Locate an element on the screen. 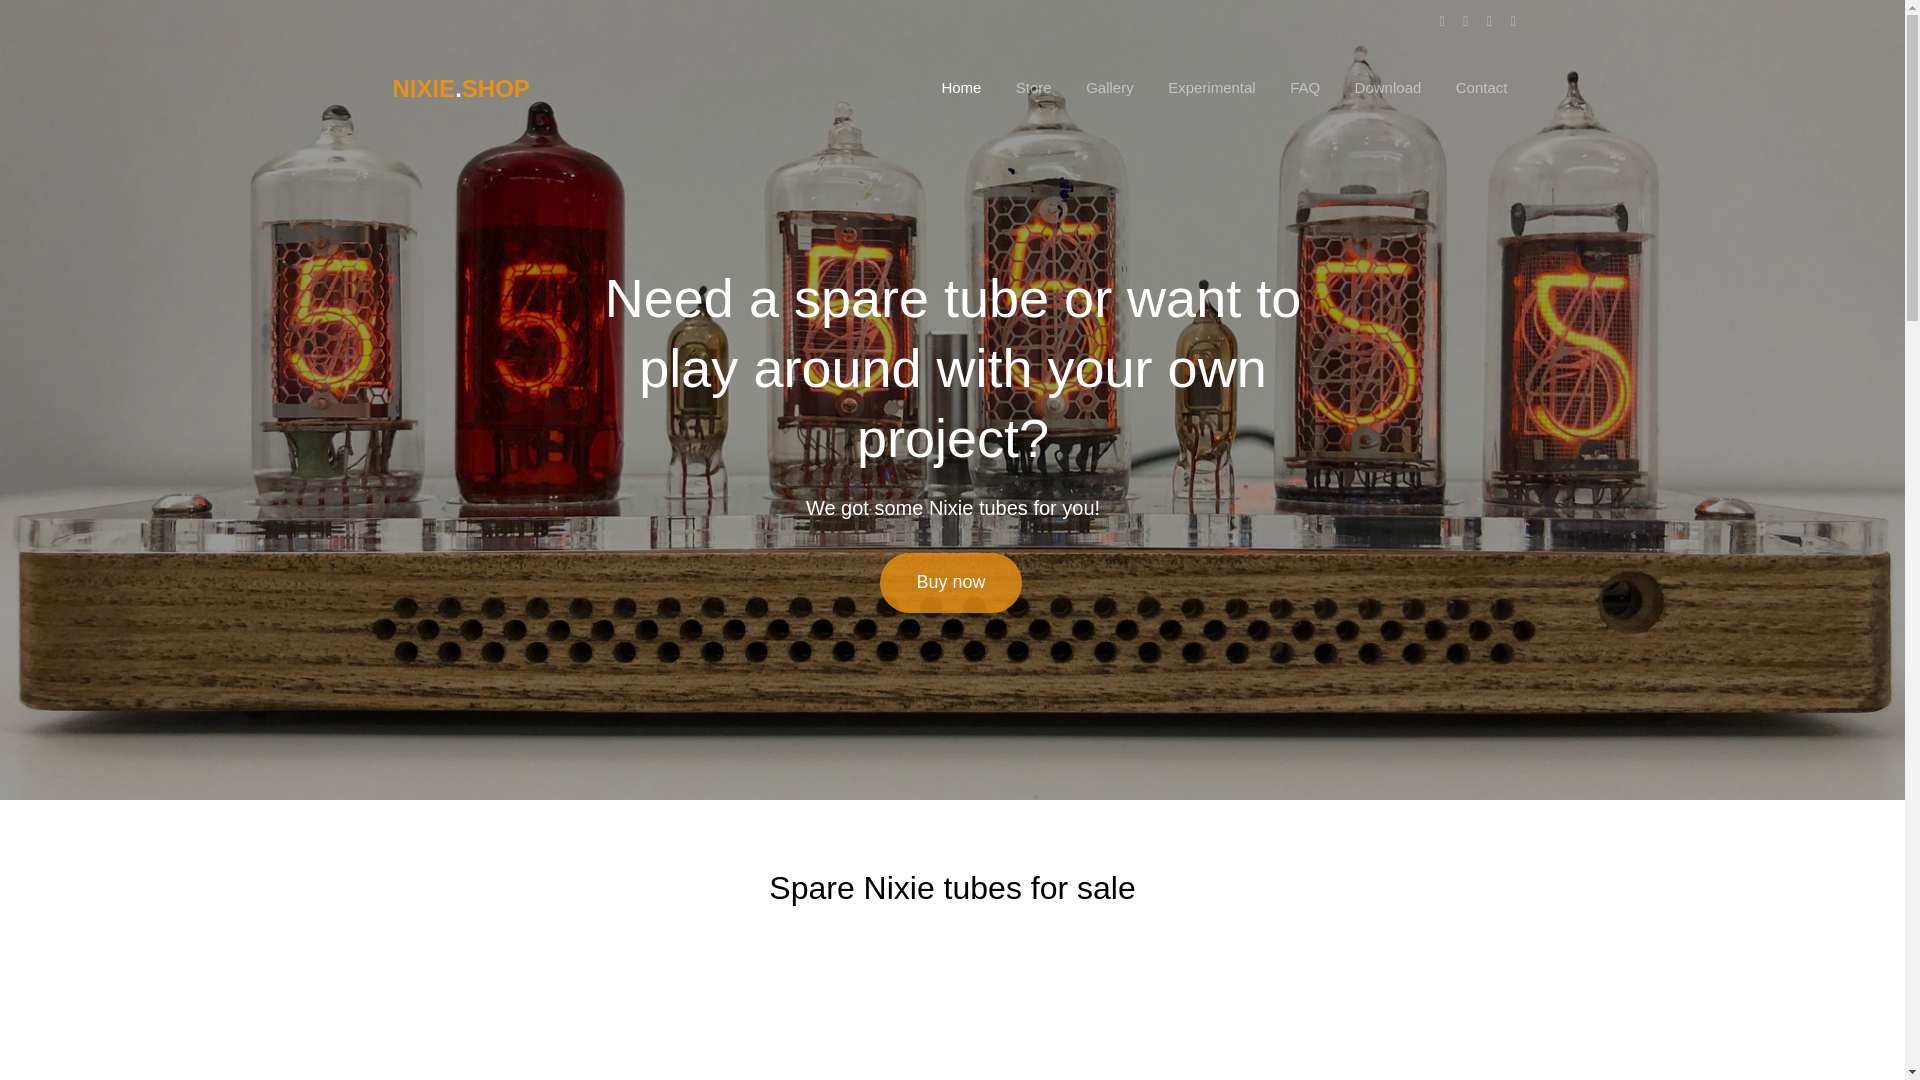 The width and height of the screenshot is (1920, 1080). Buy now is located at coordinates (950, 582).